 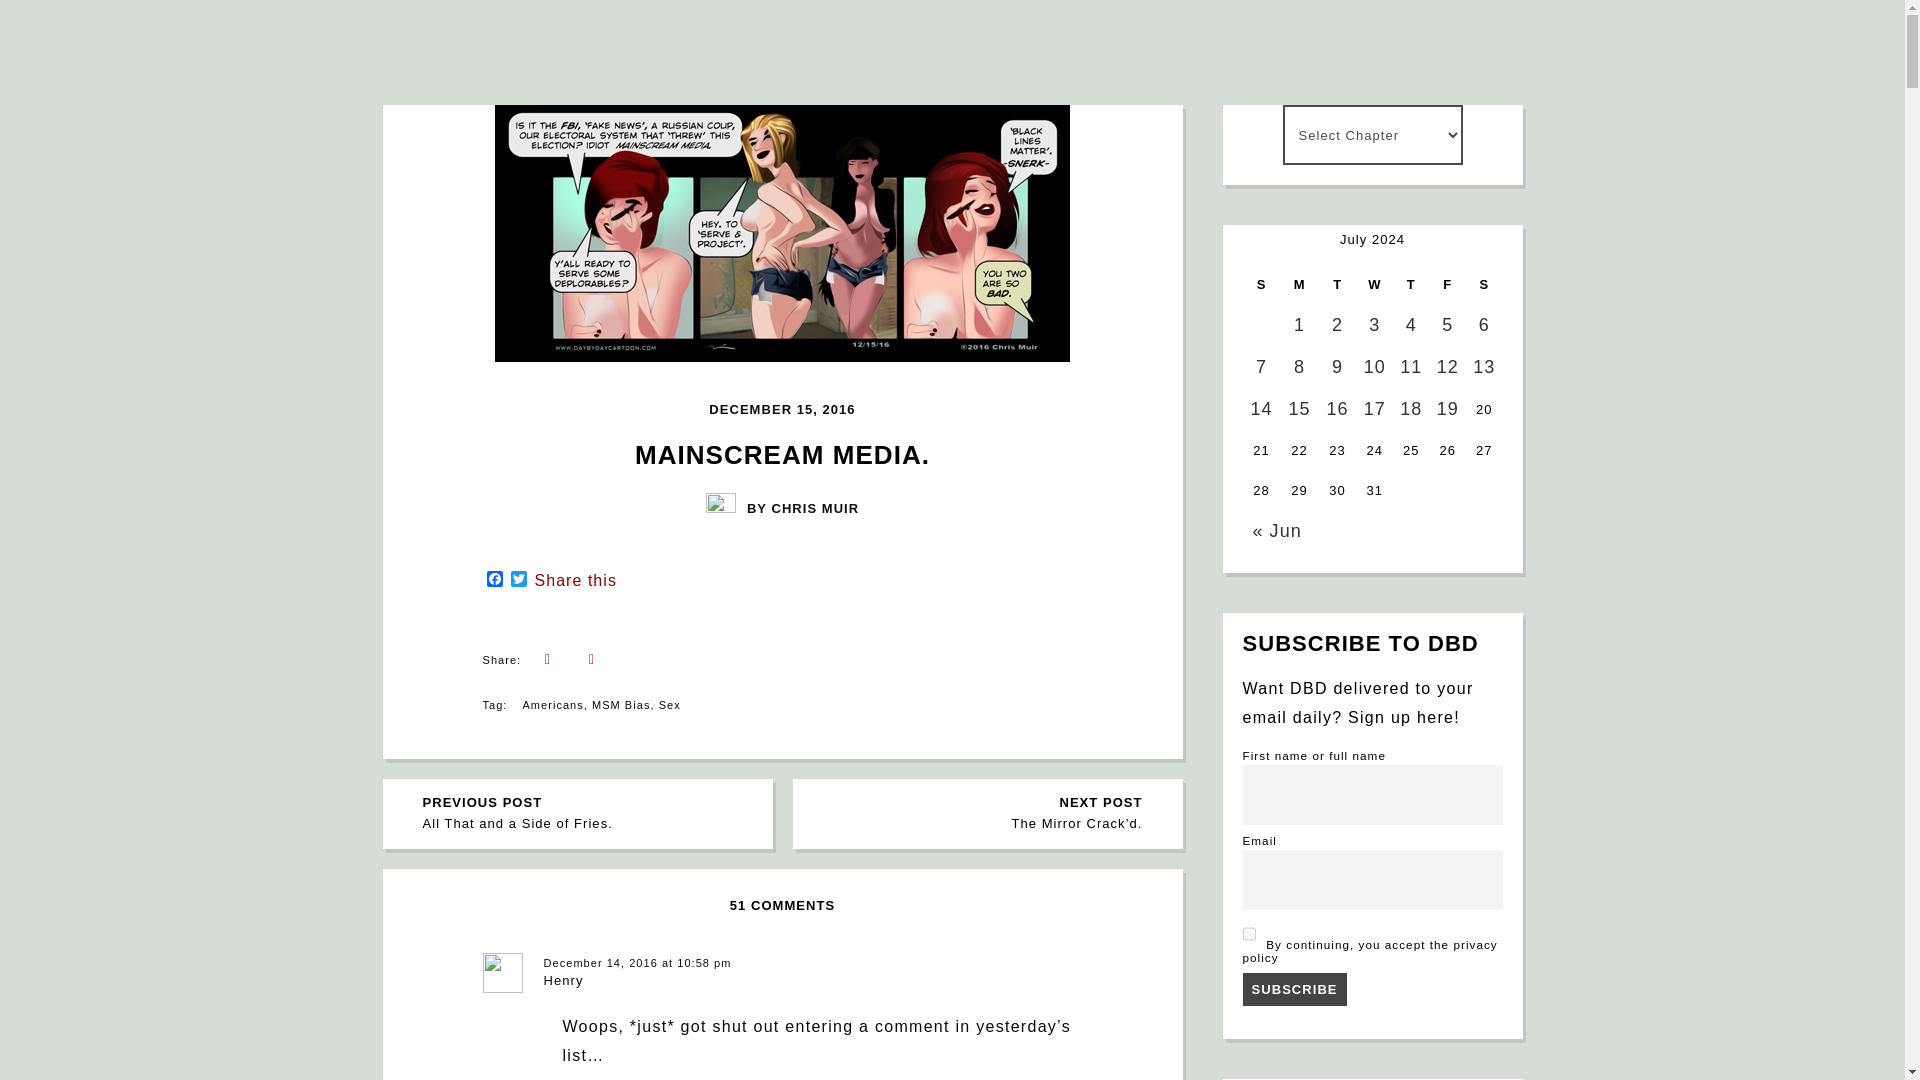 What do you see at coordinates (494, 580) in the screenshot?
I see `Facebook` at bounding box center [494, 580].